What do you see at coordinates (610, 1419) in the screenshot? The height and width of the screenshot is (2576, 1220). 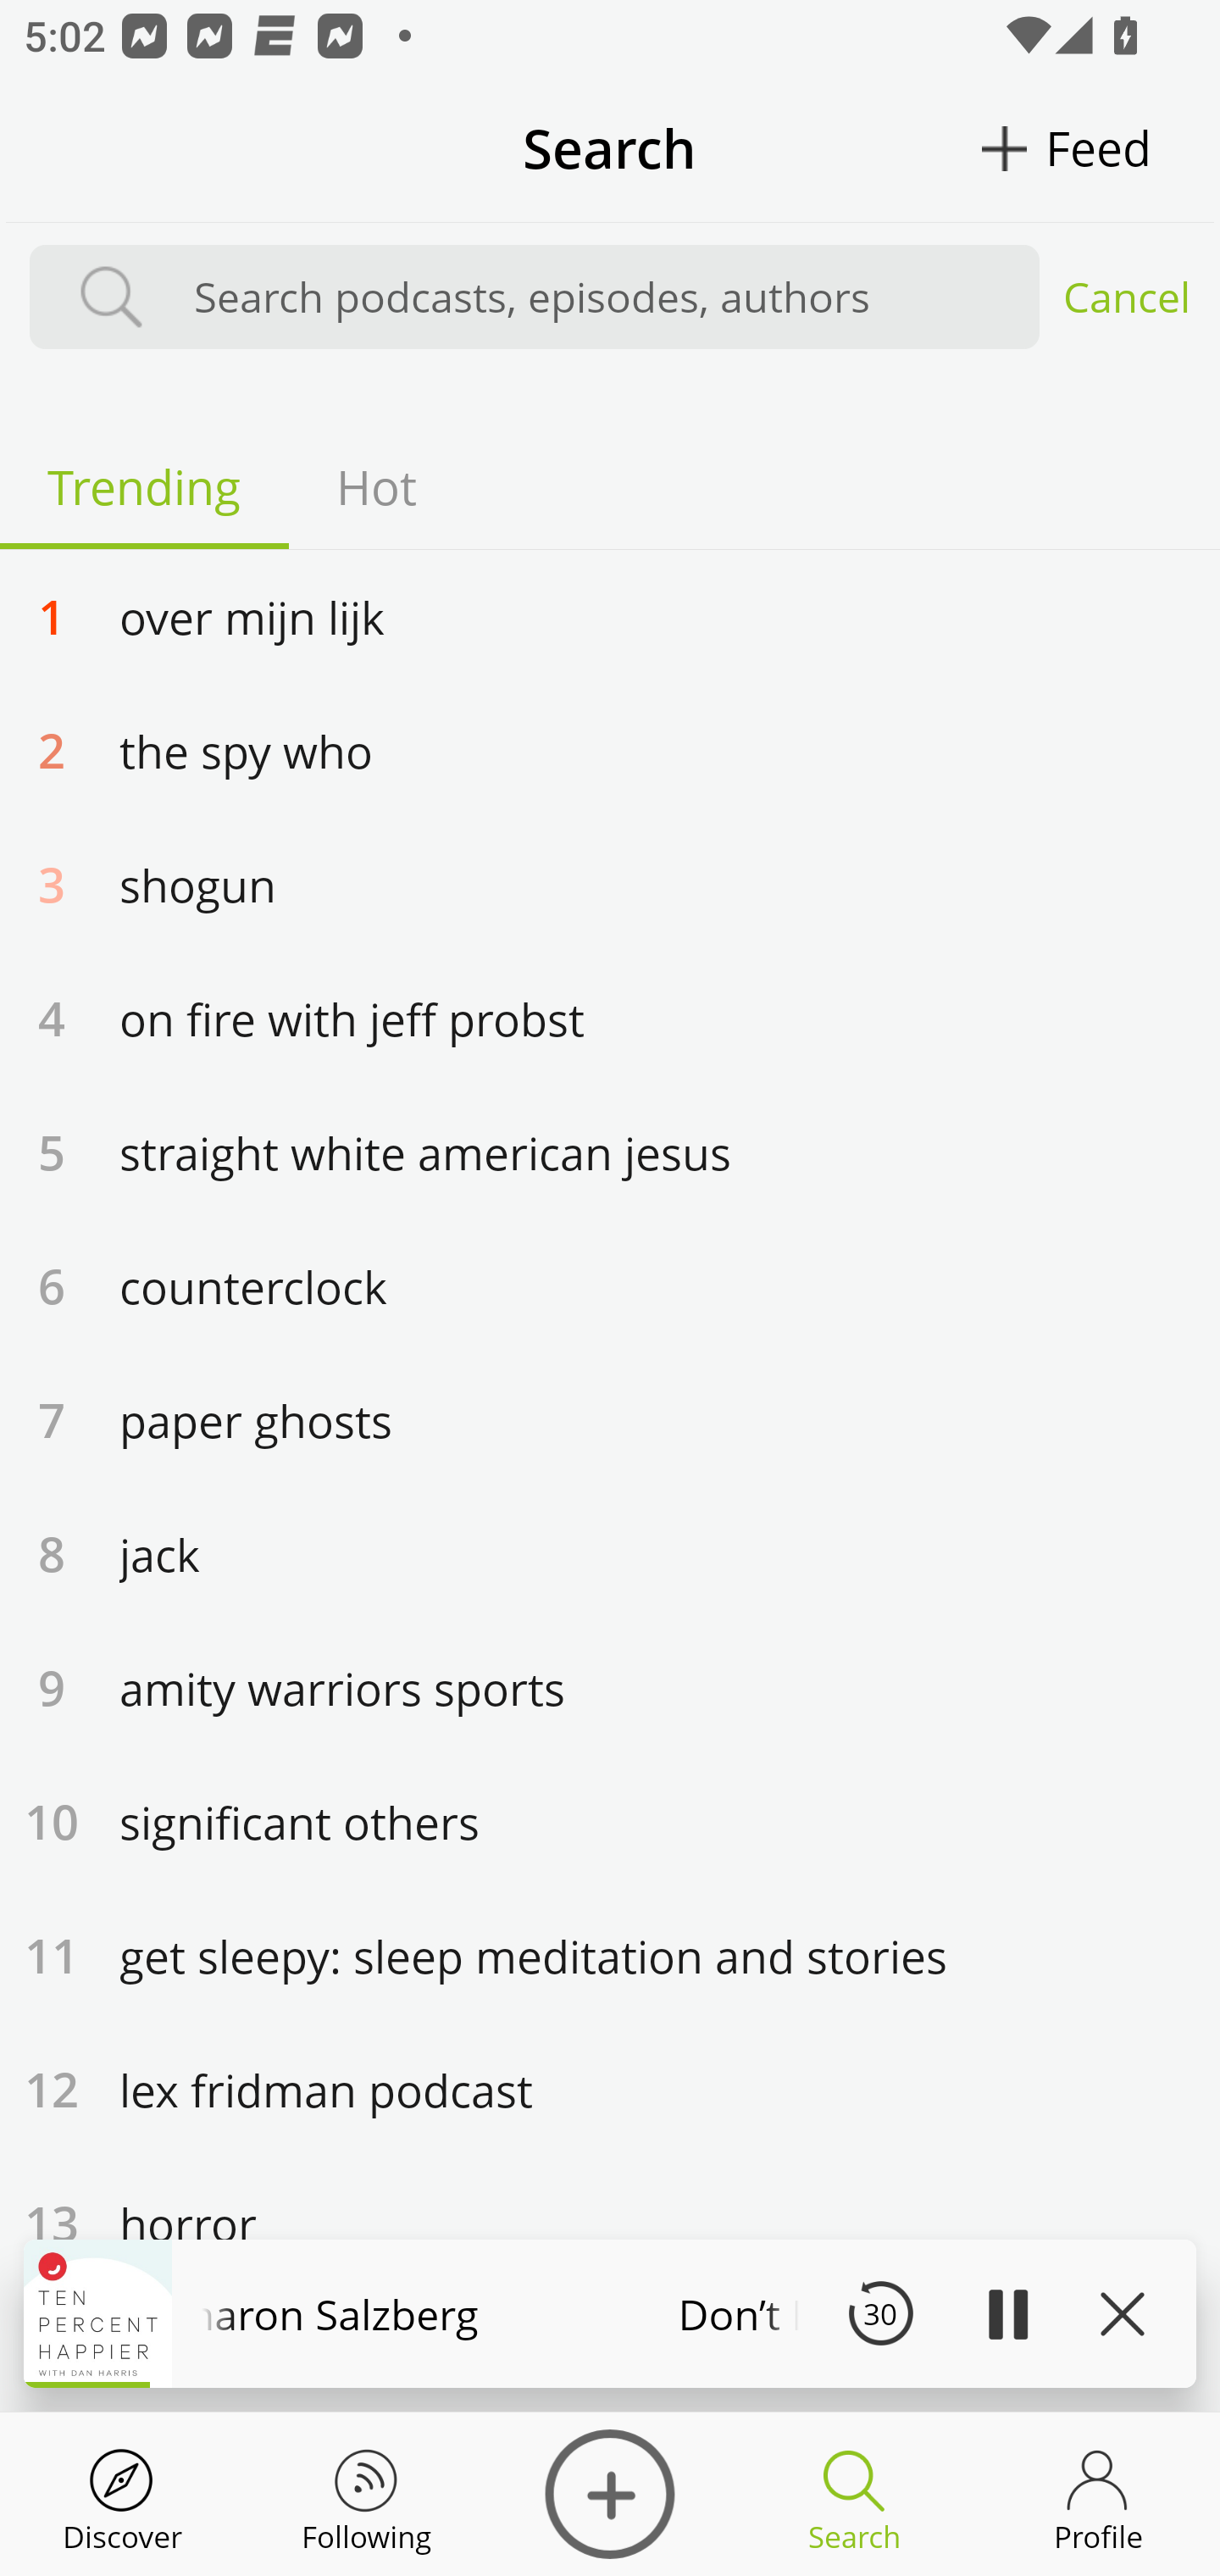 I see `7 paper ghosts` at bounding box center [610, 1419].